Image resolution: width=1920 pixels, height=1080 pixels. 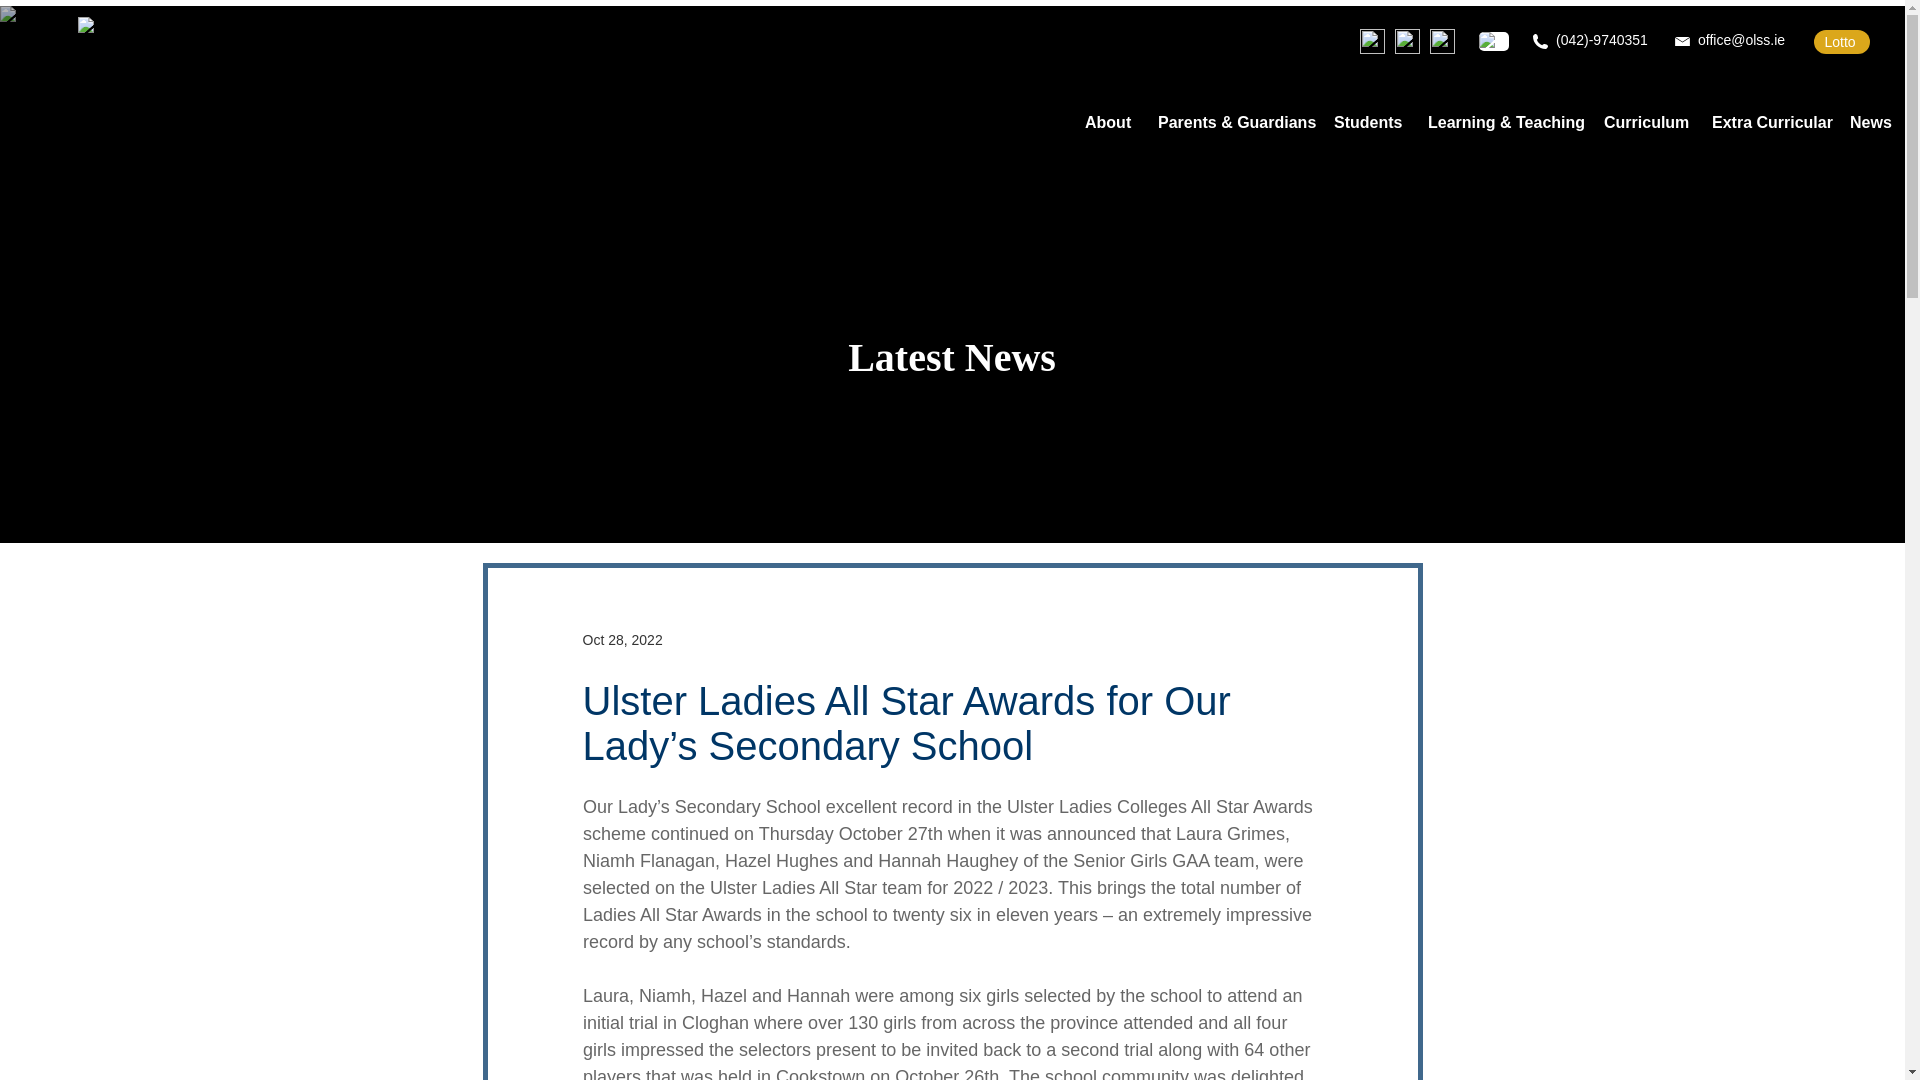 I want to click on News, so click(x=1870, y=122).